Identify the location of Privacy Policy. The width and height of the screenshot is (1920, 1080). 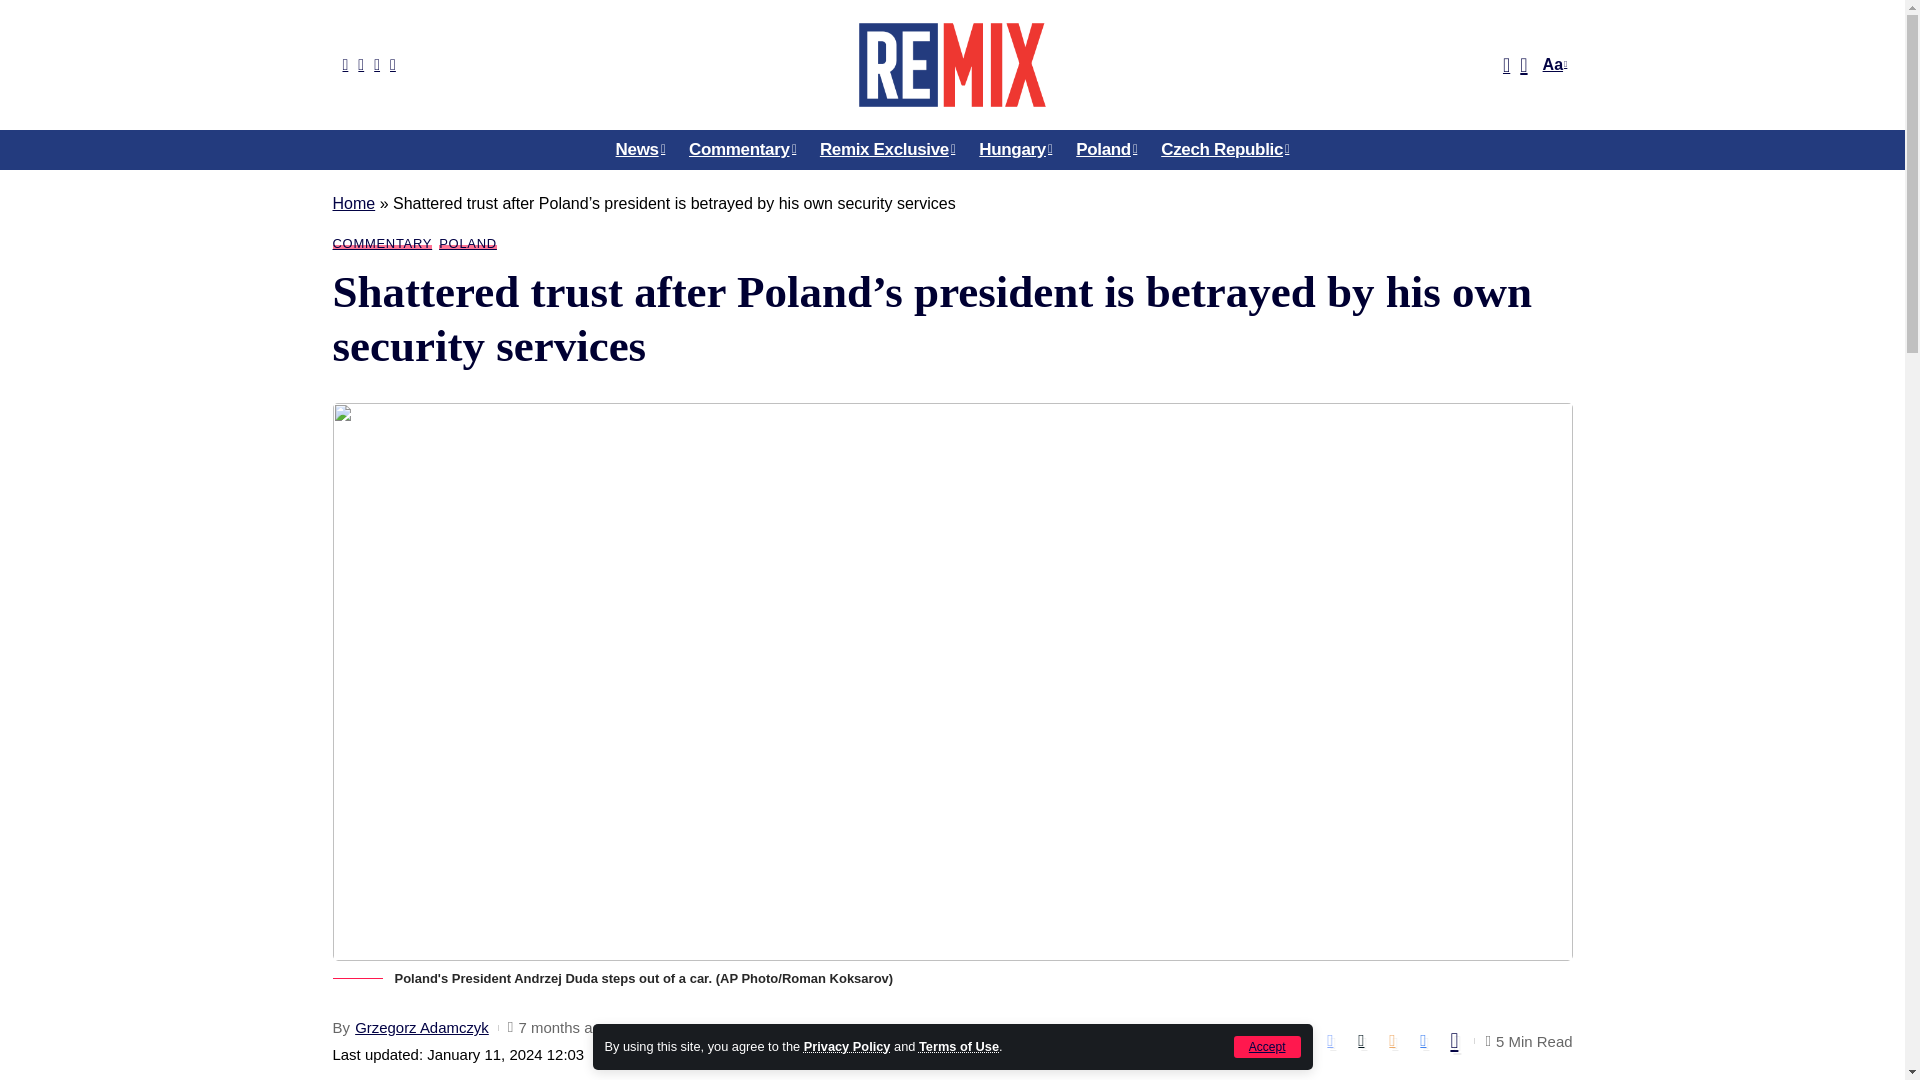
(847, 1046).